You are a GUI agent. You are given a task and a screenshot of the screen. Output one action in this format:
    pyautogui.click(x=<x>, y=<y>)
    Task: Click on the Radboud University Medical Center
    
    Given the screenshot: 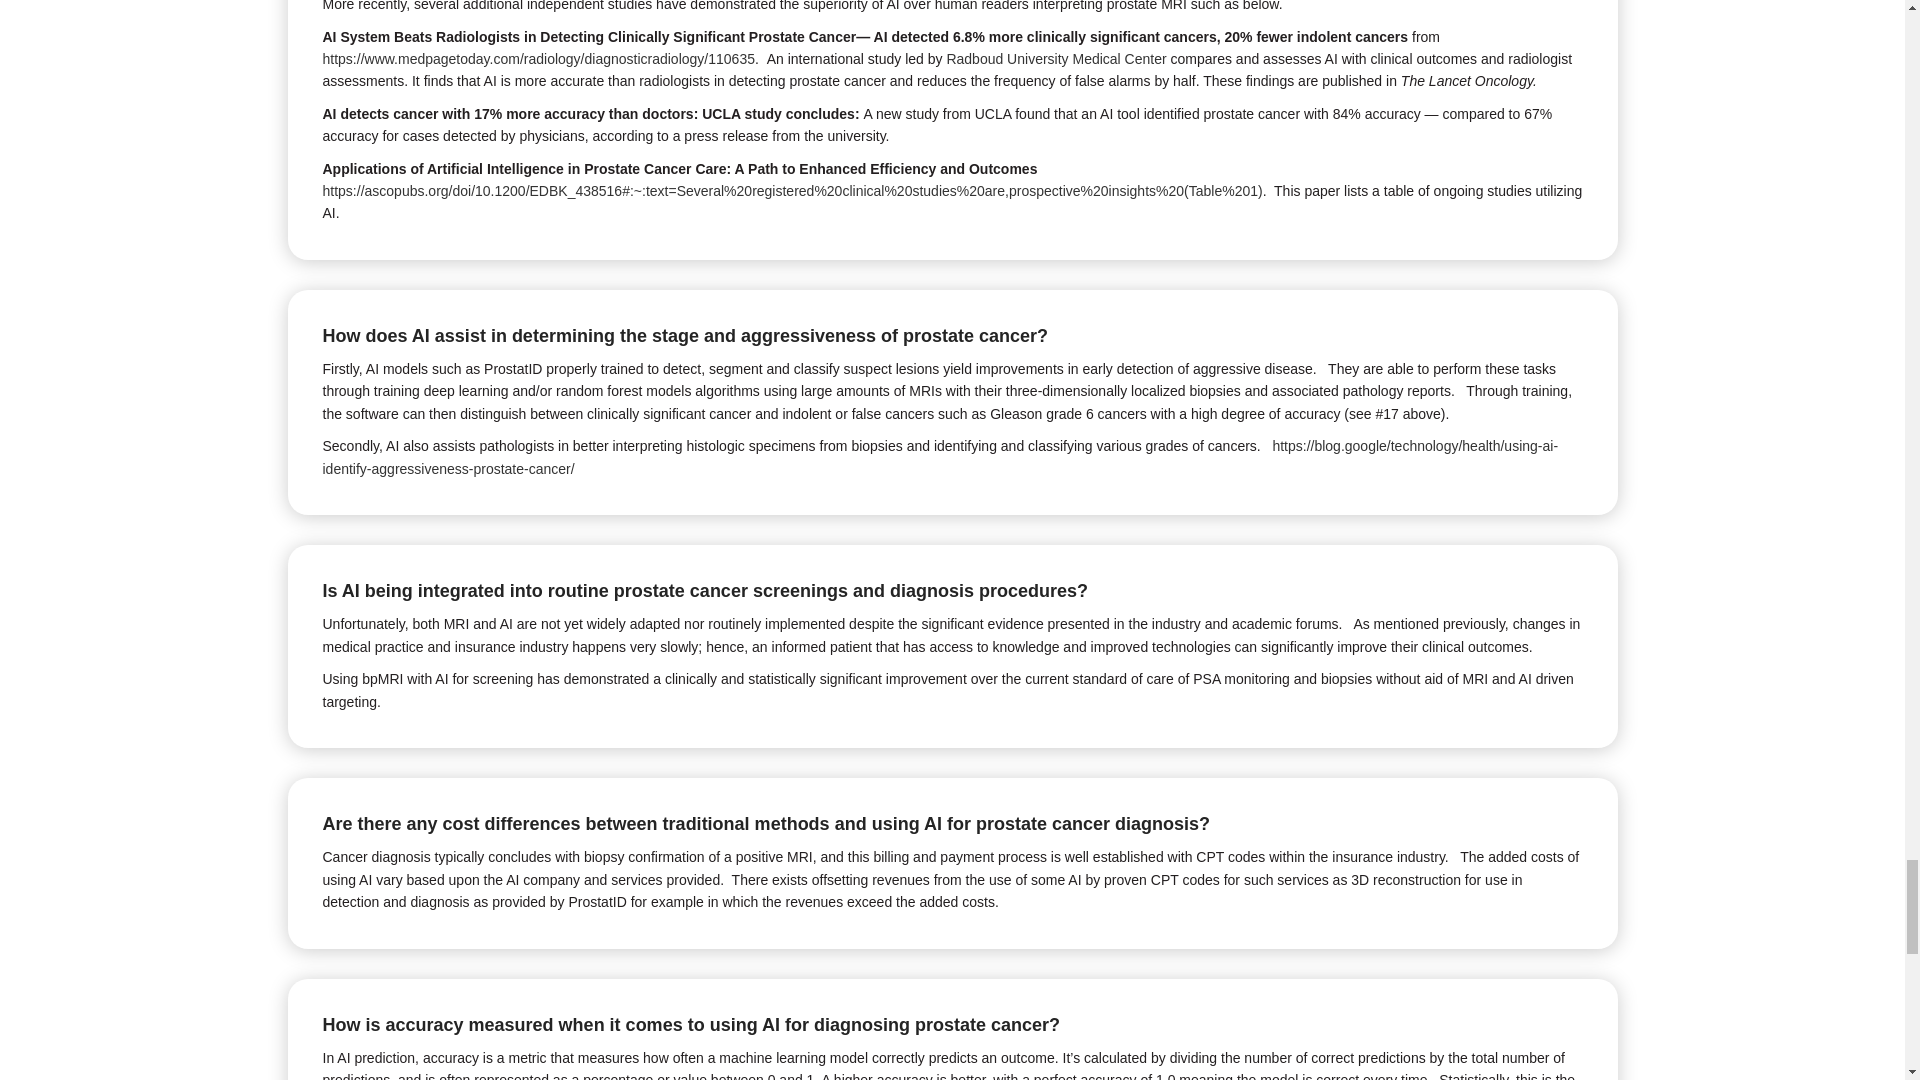 What is the action you would take?
    pyautogui.click(x=1056, y=58)
    